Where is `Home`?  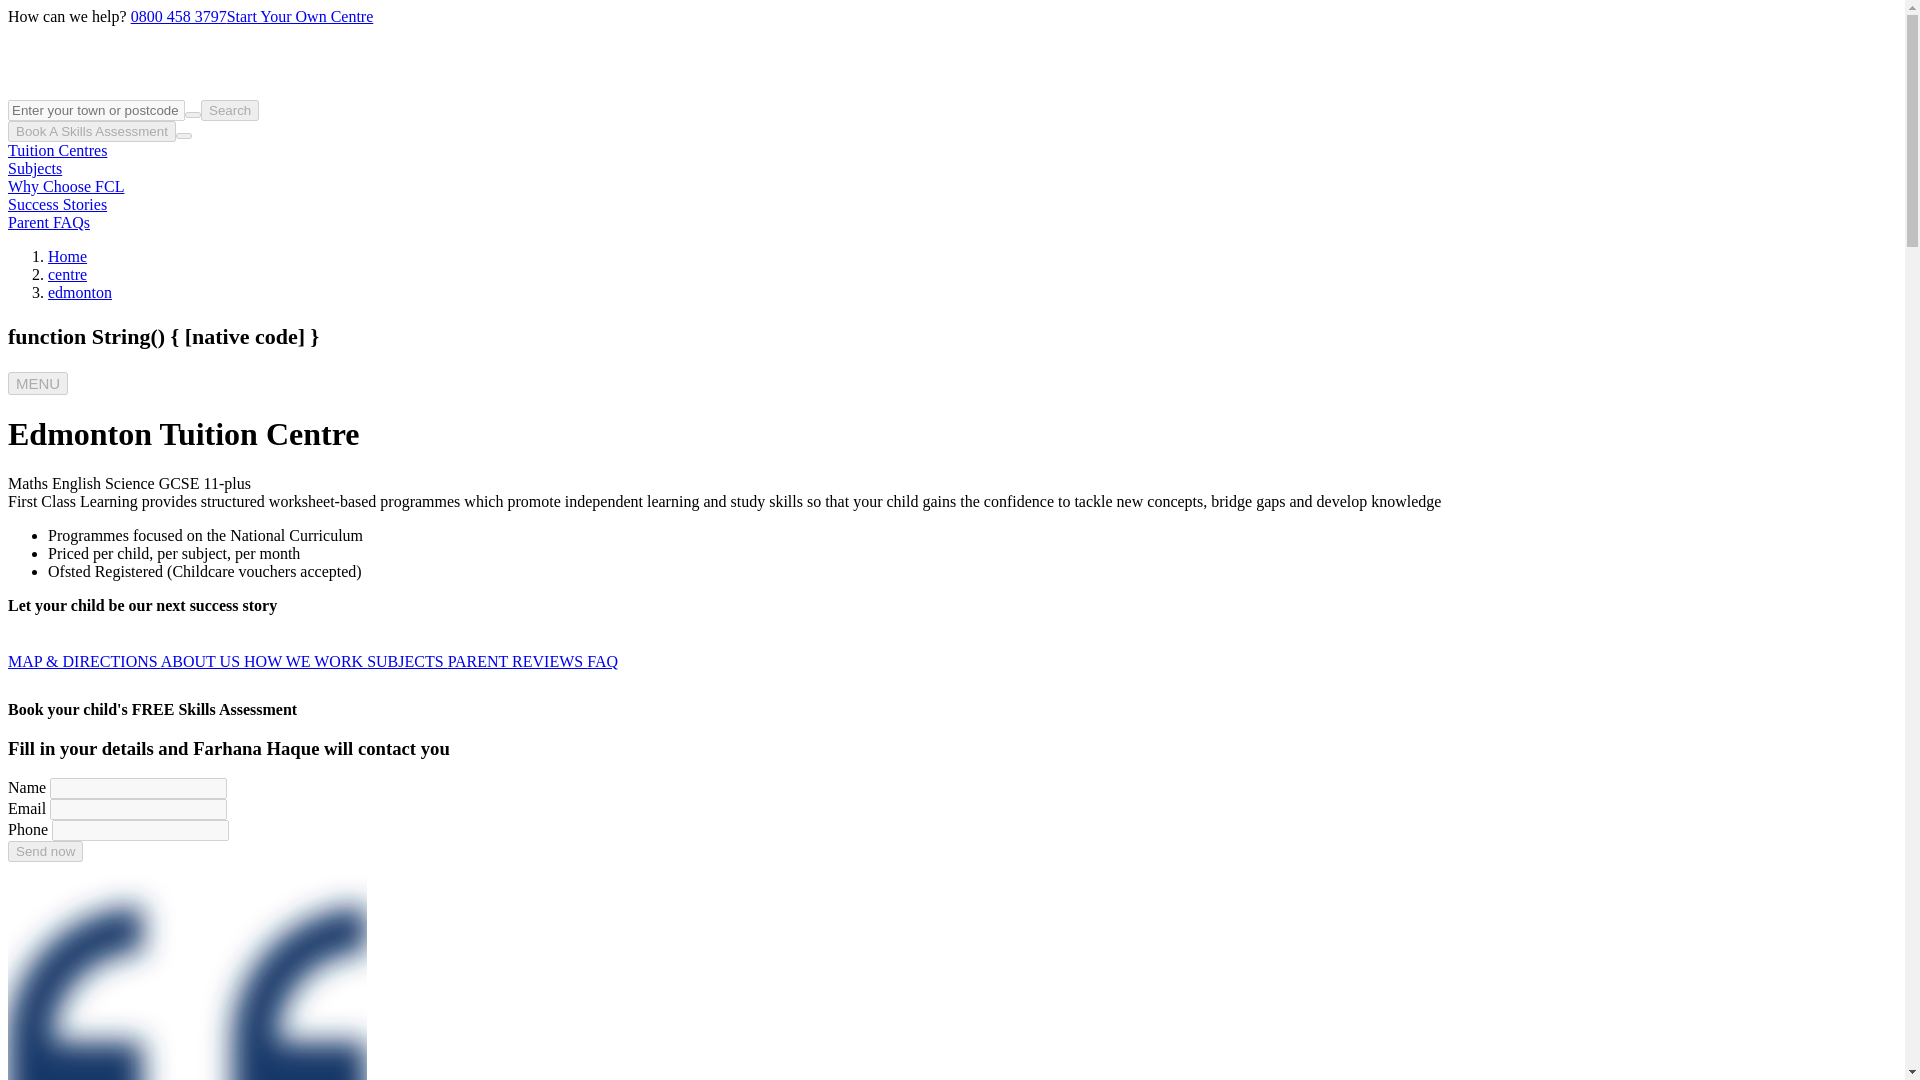 Home is located at coordinates (67, 256).